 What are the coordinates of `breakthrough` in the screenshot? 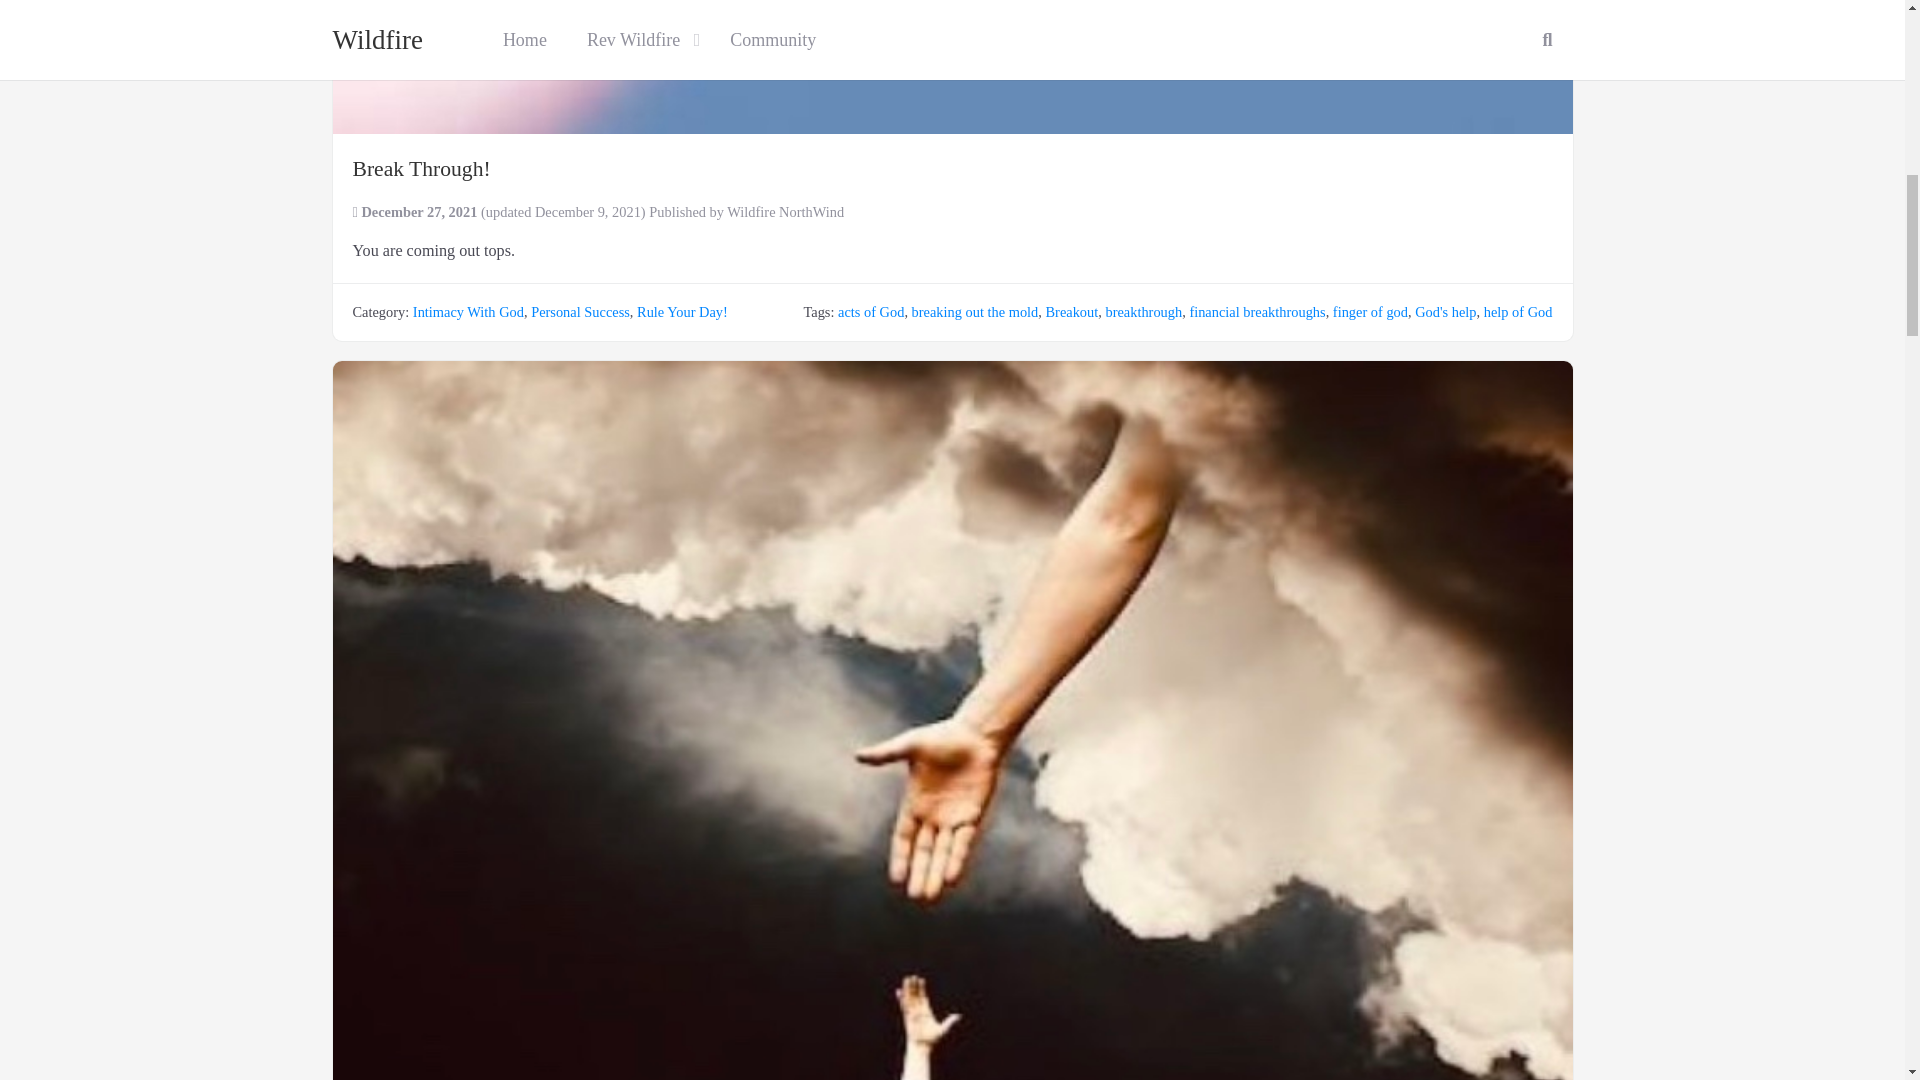 It's located at (1144, 311).